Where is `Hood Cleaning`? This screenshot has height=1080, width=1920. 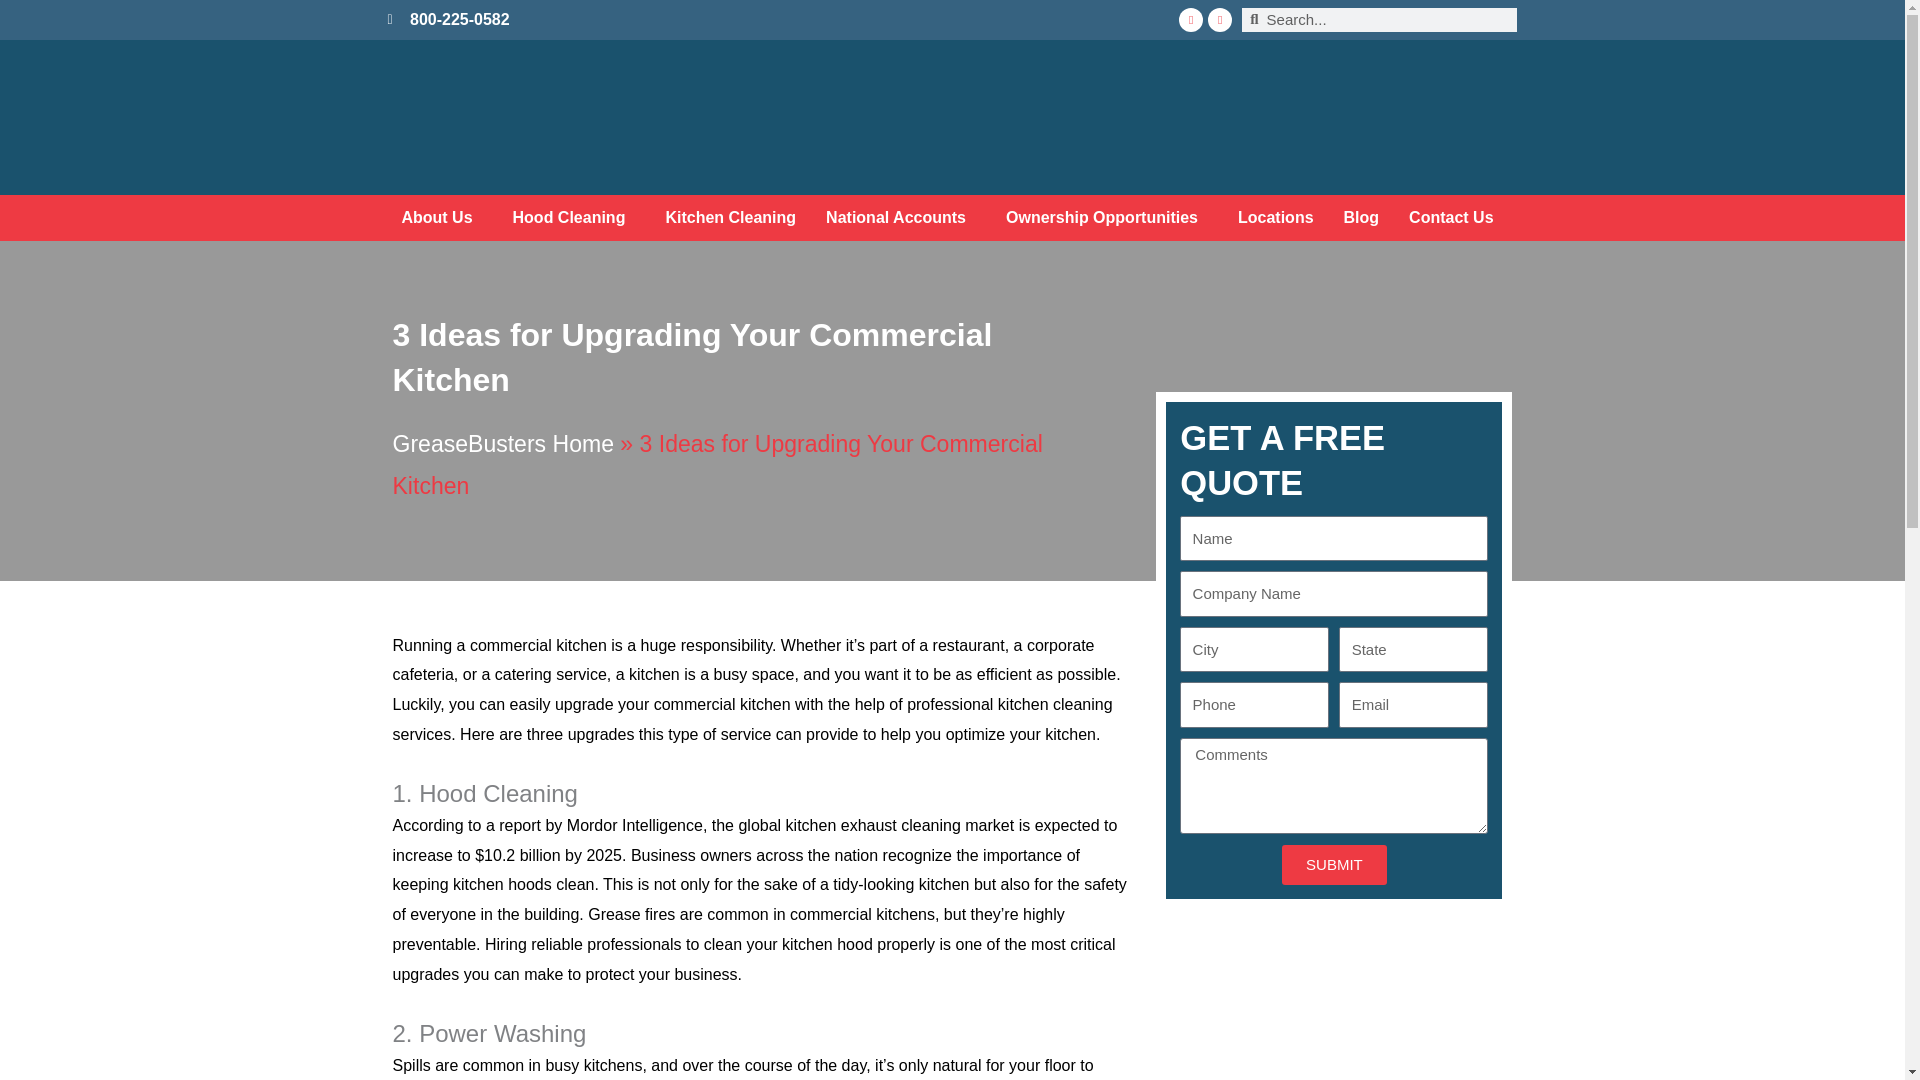
Hood Cleaning is located at coordinates (574, 218).